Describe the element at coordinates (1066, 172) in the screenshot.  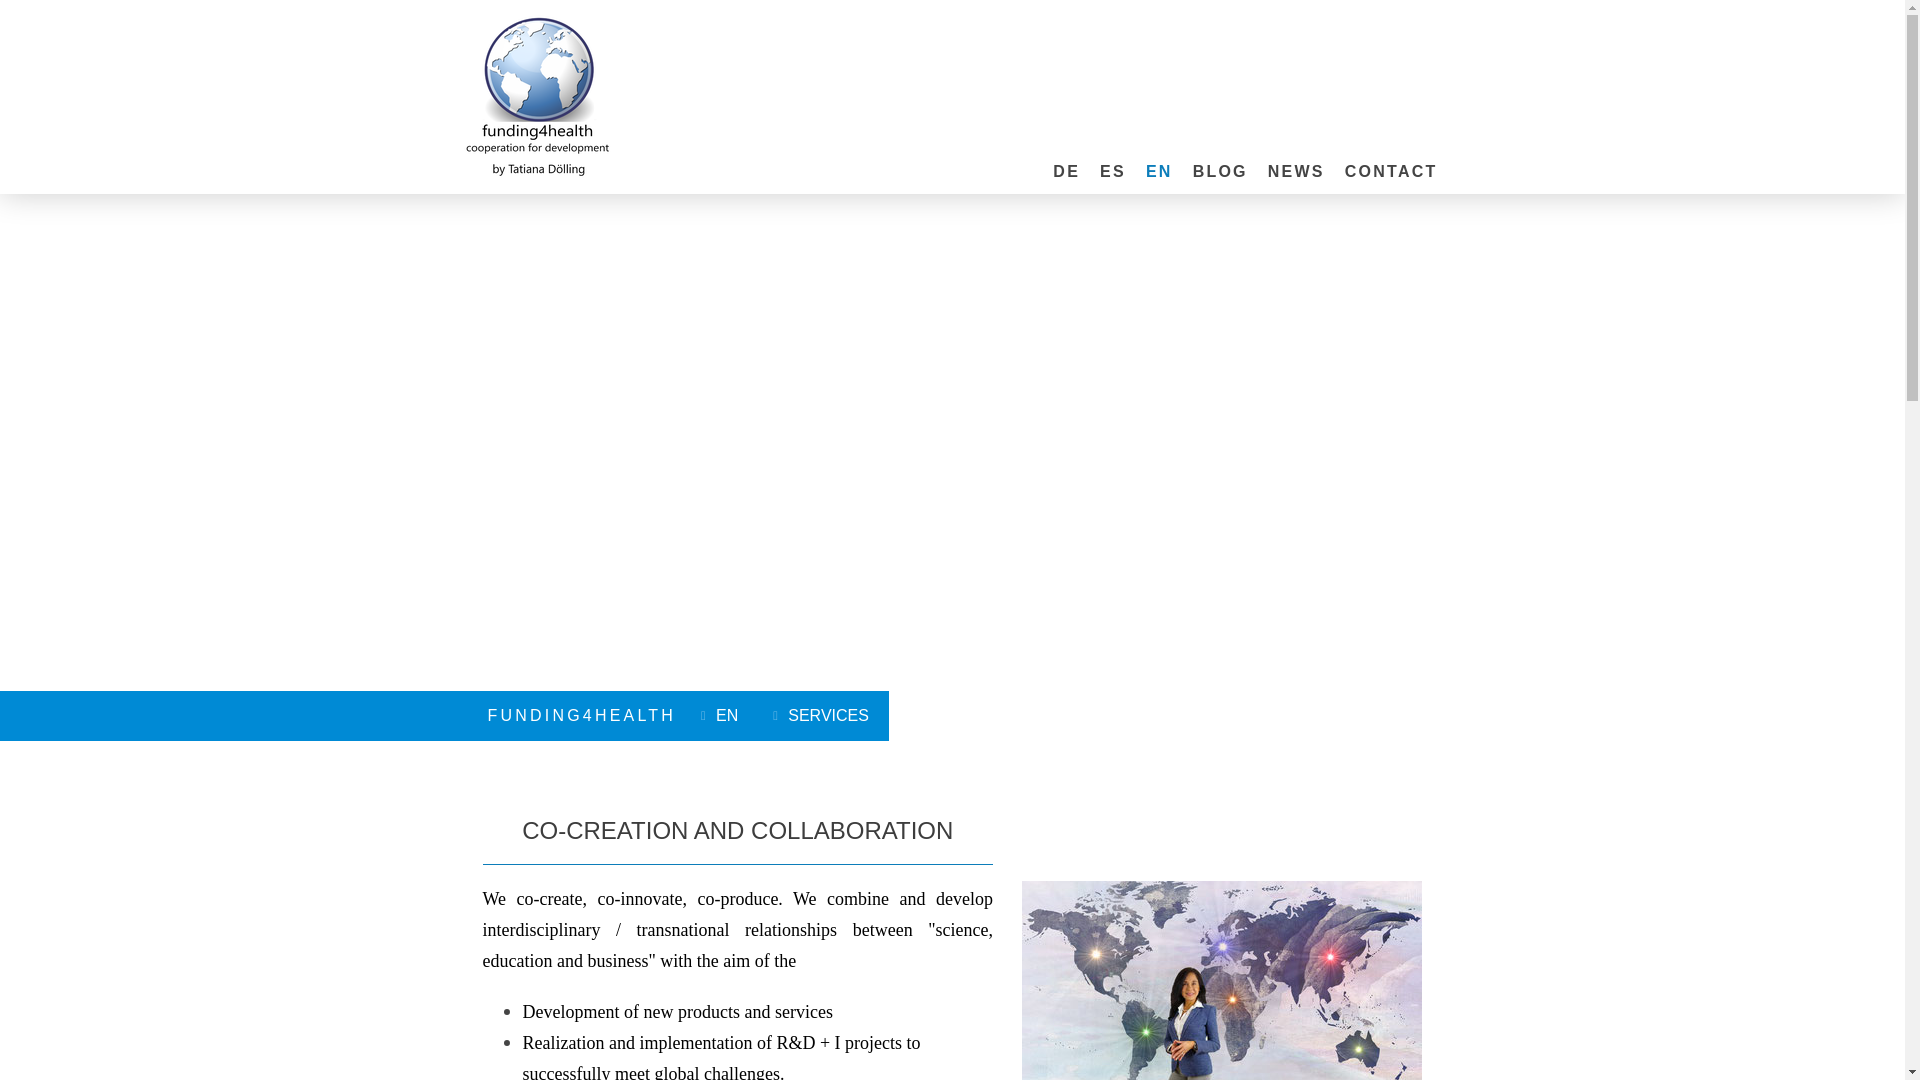
I see `DE` at that location.